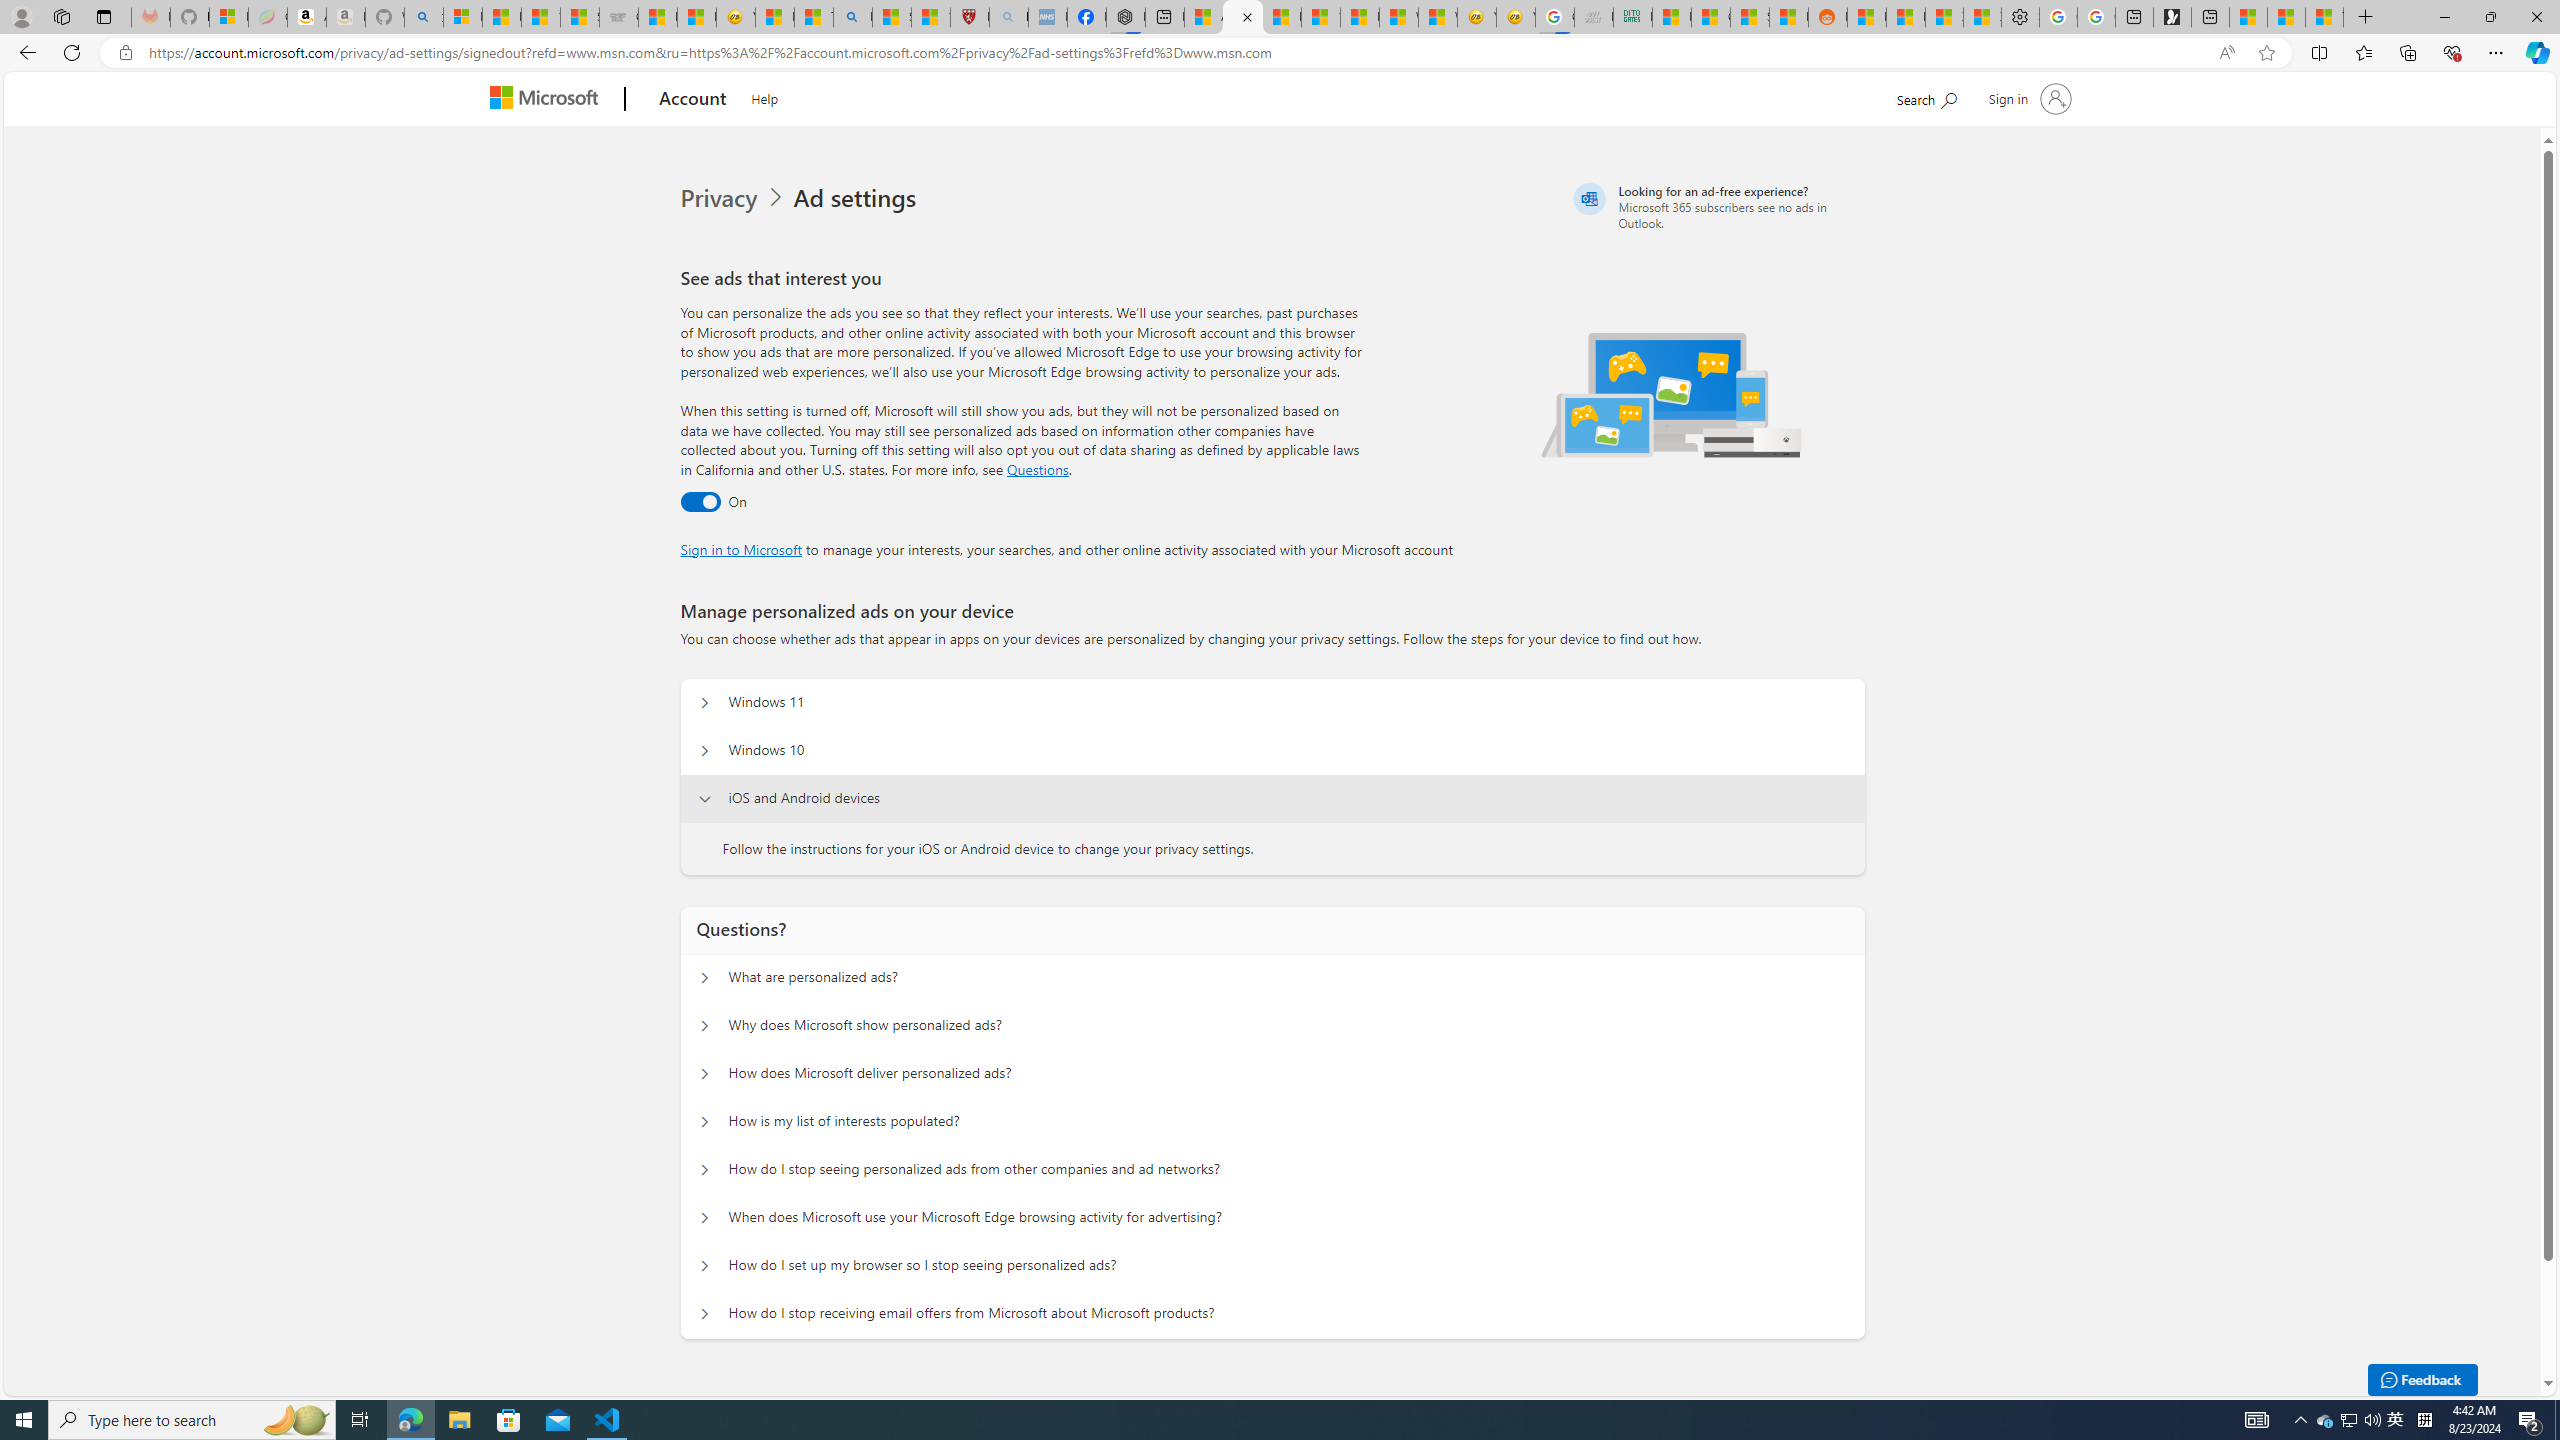 The width and height of the screenshot is (2560, 1440). I want to click on Microsoft account | Privacy, so click(1242, 17).